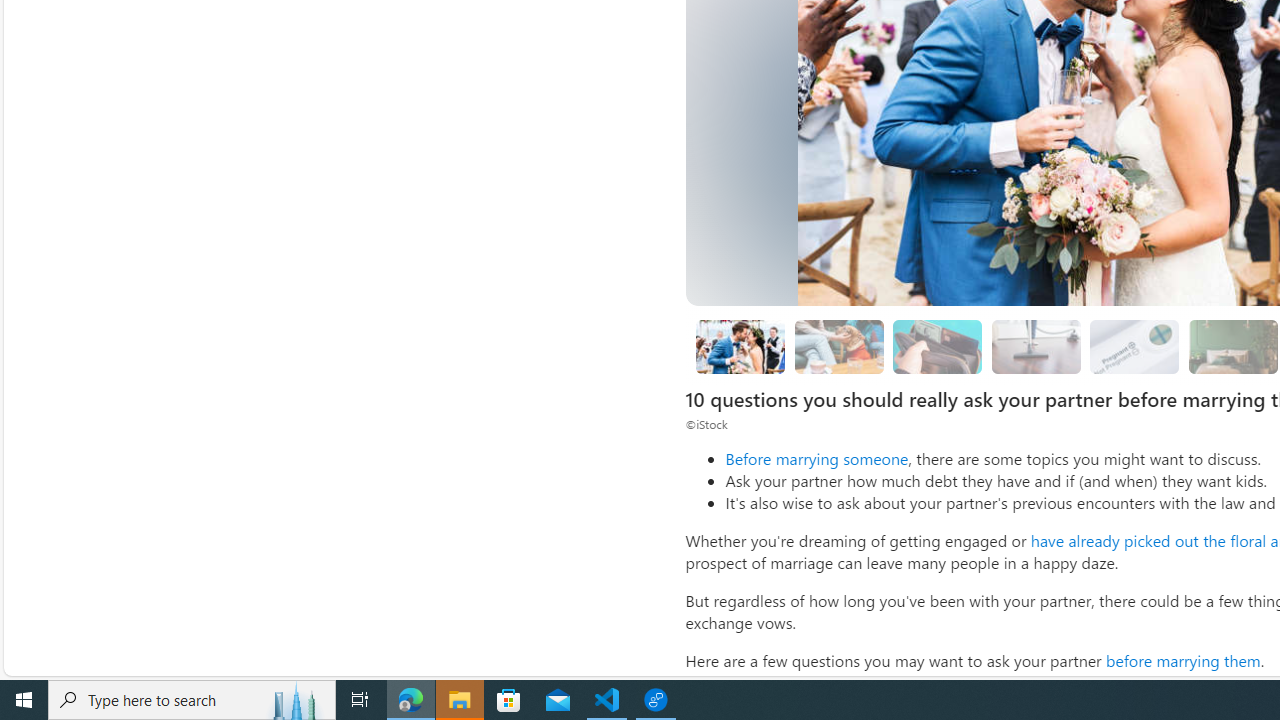  I want to click on What kind of debt do you have?, so click(938, 346).